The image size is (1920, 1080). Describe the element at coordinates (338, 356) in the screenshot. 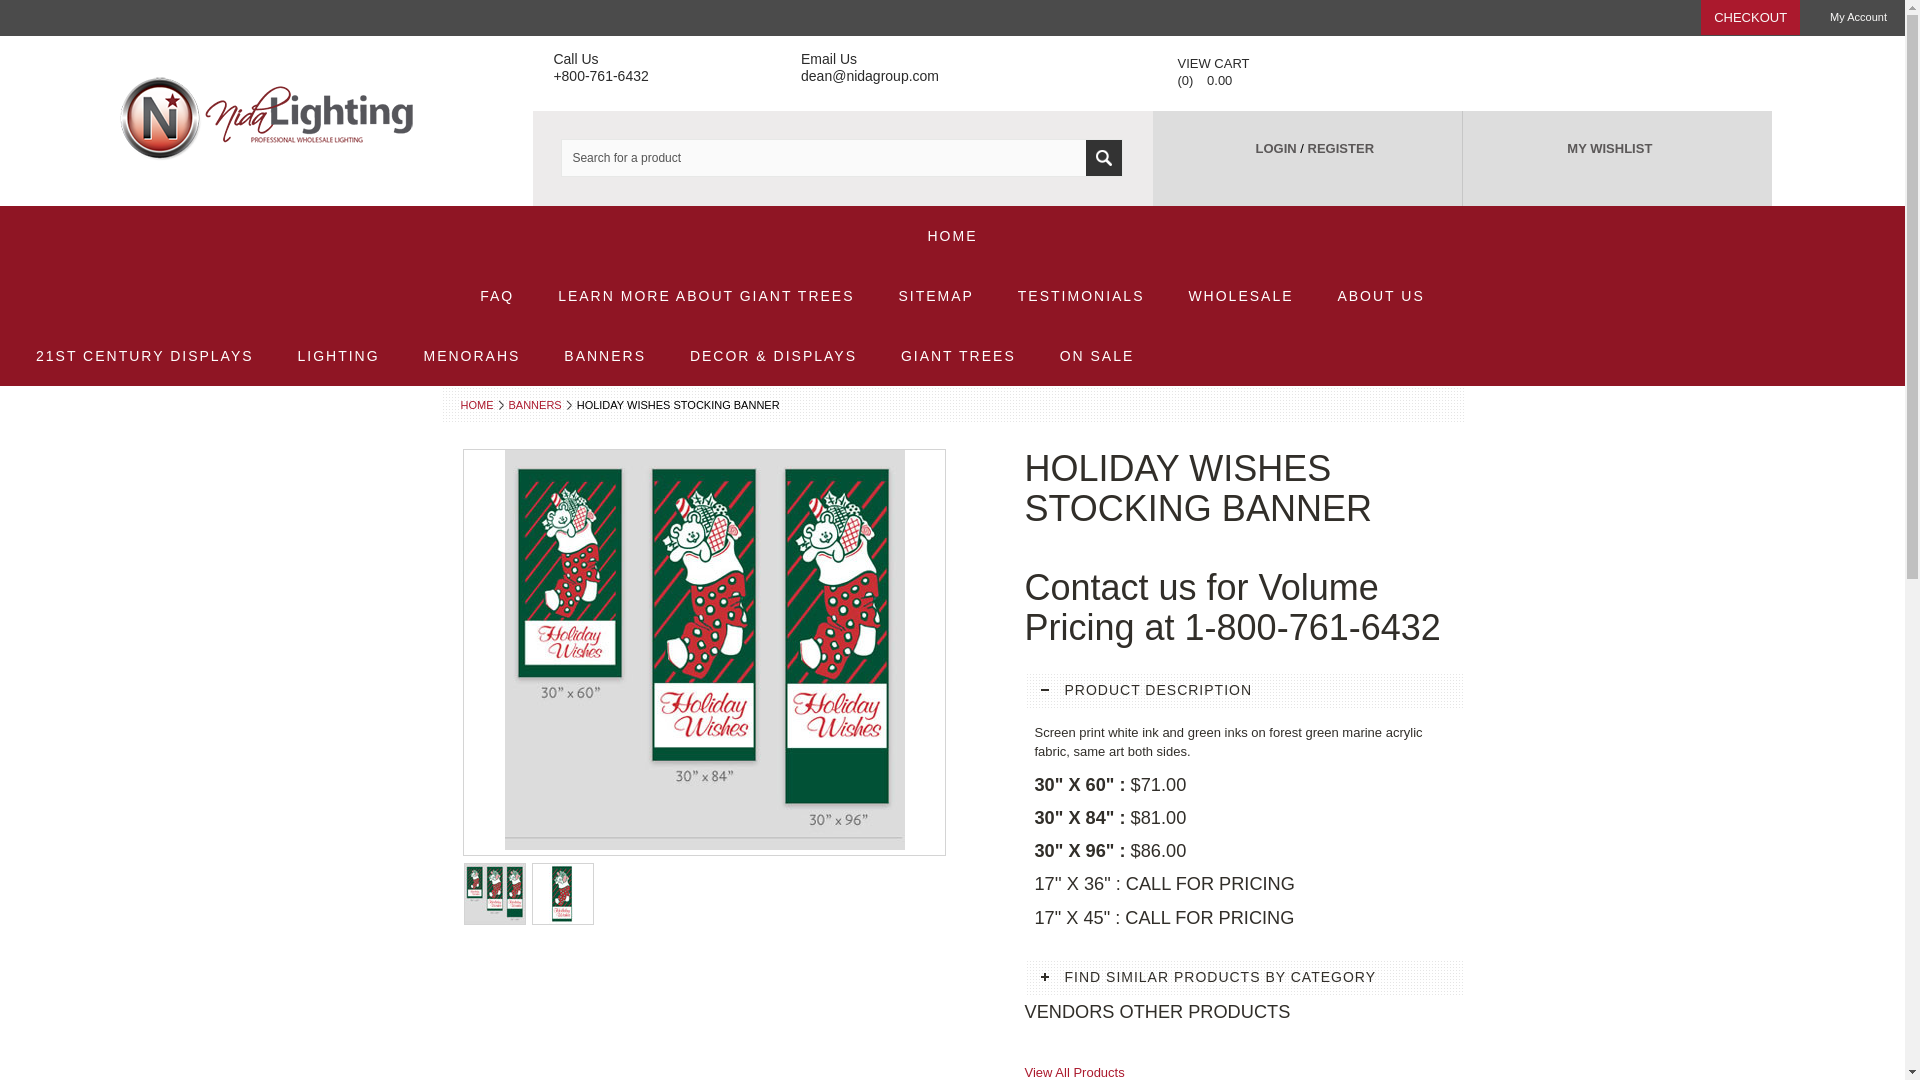

I see `LIGHTING` at that location.